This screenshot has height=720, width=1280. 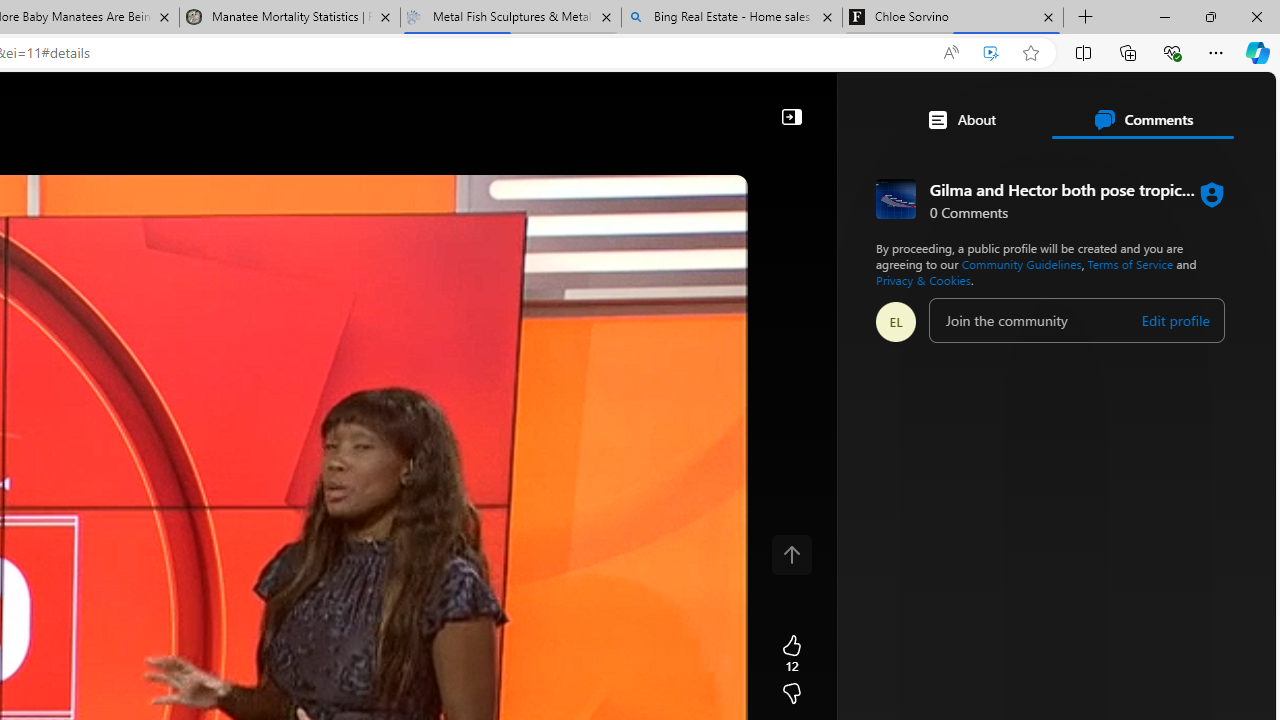 What do you see at coordinates (1142, 120) in the screenshot?
I see `Comments` at bounding box center [1142, 120].